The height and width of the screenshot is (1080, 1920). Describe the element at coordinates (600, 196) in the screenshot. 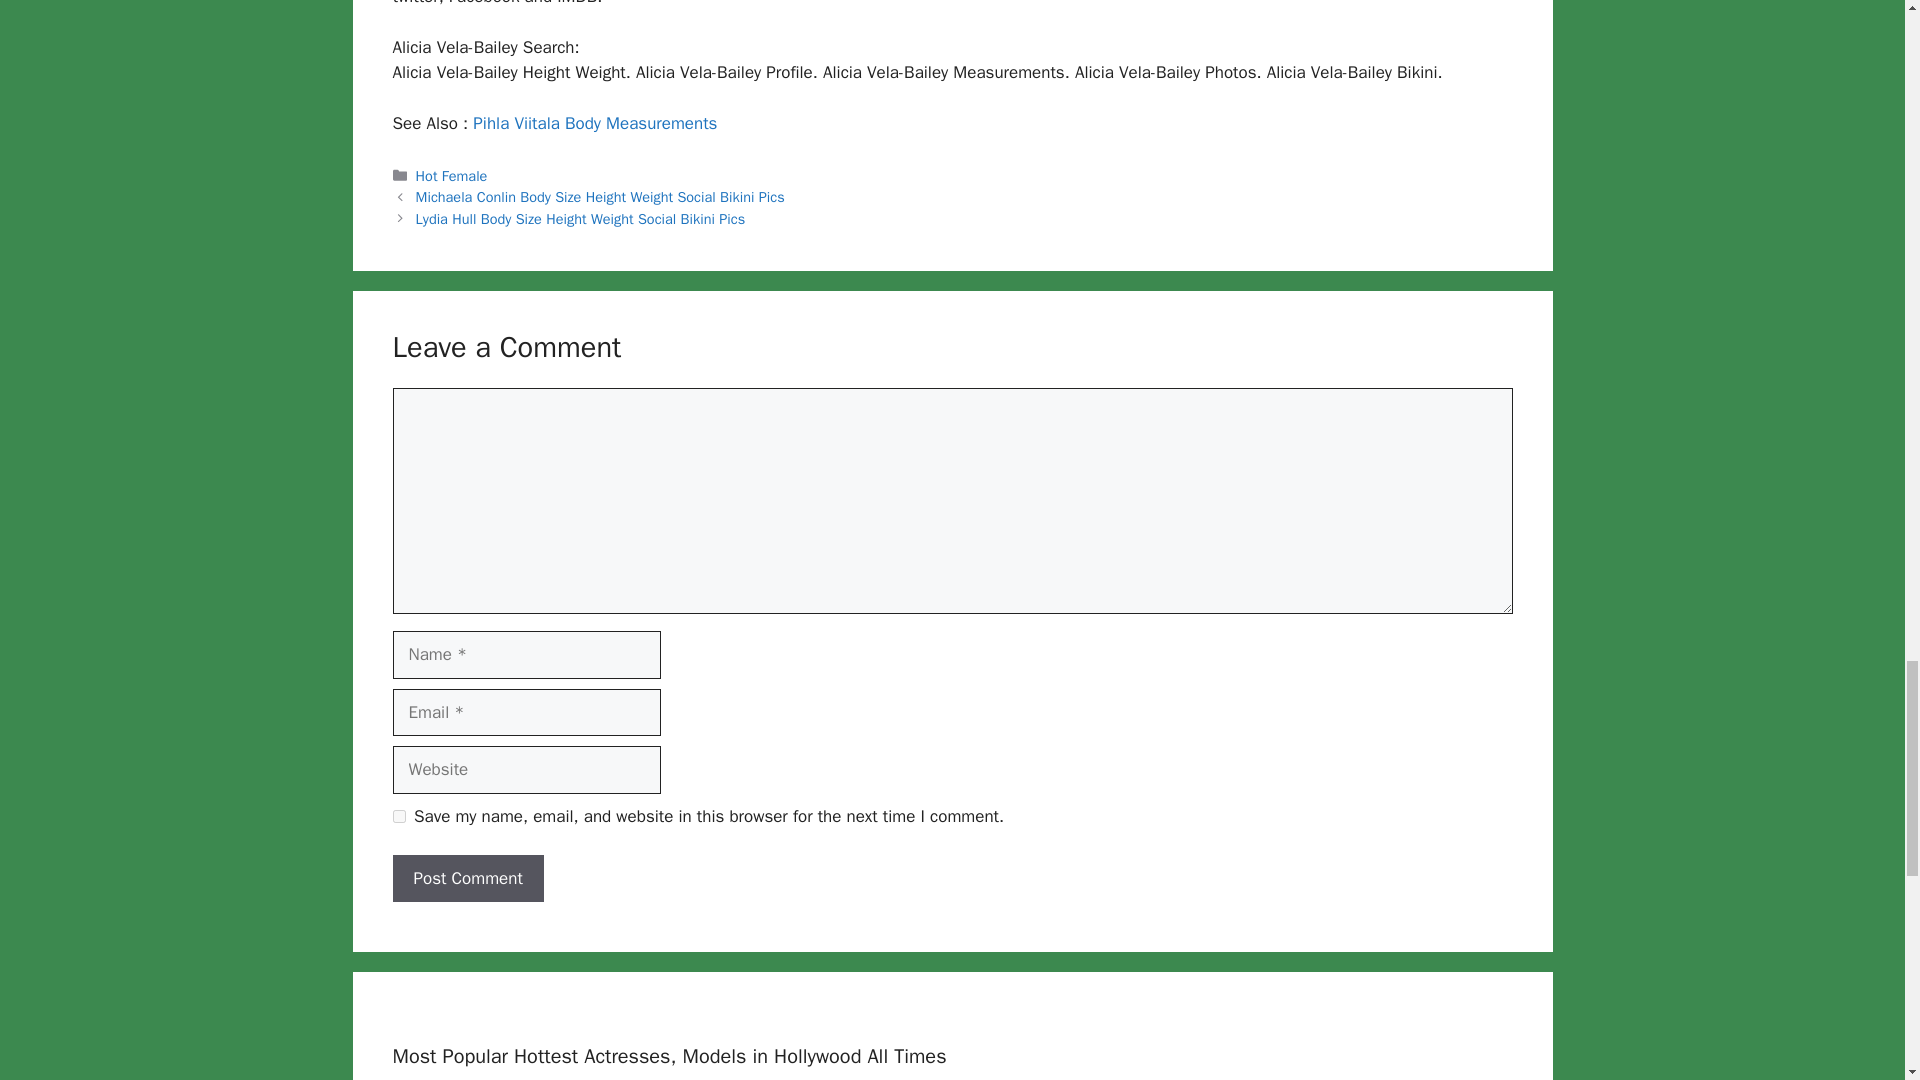

I see `Michaela Conlin Body Size Height Weight Social Bikini Pics` at that location.